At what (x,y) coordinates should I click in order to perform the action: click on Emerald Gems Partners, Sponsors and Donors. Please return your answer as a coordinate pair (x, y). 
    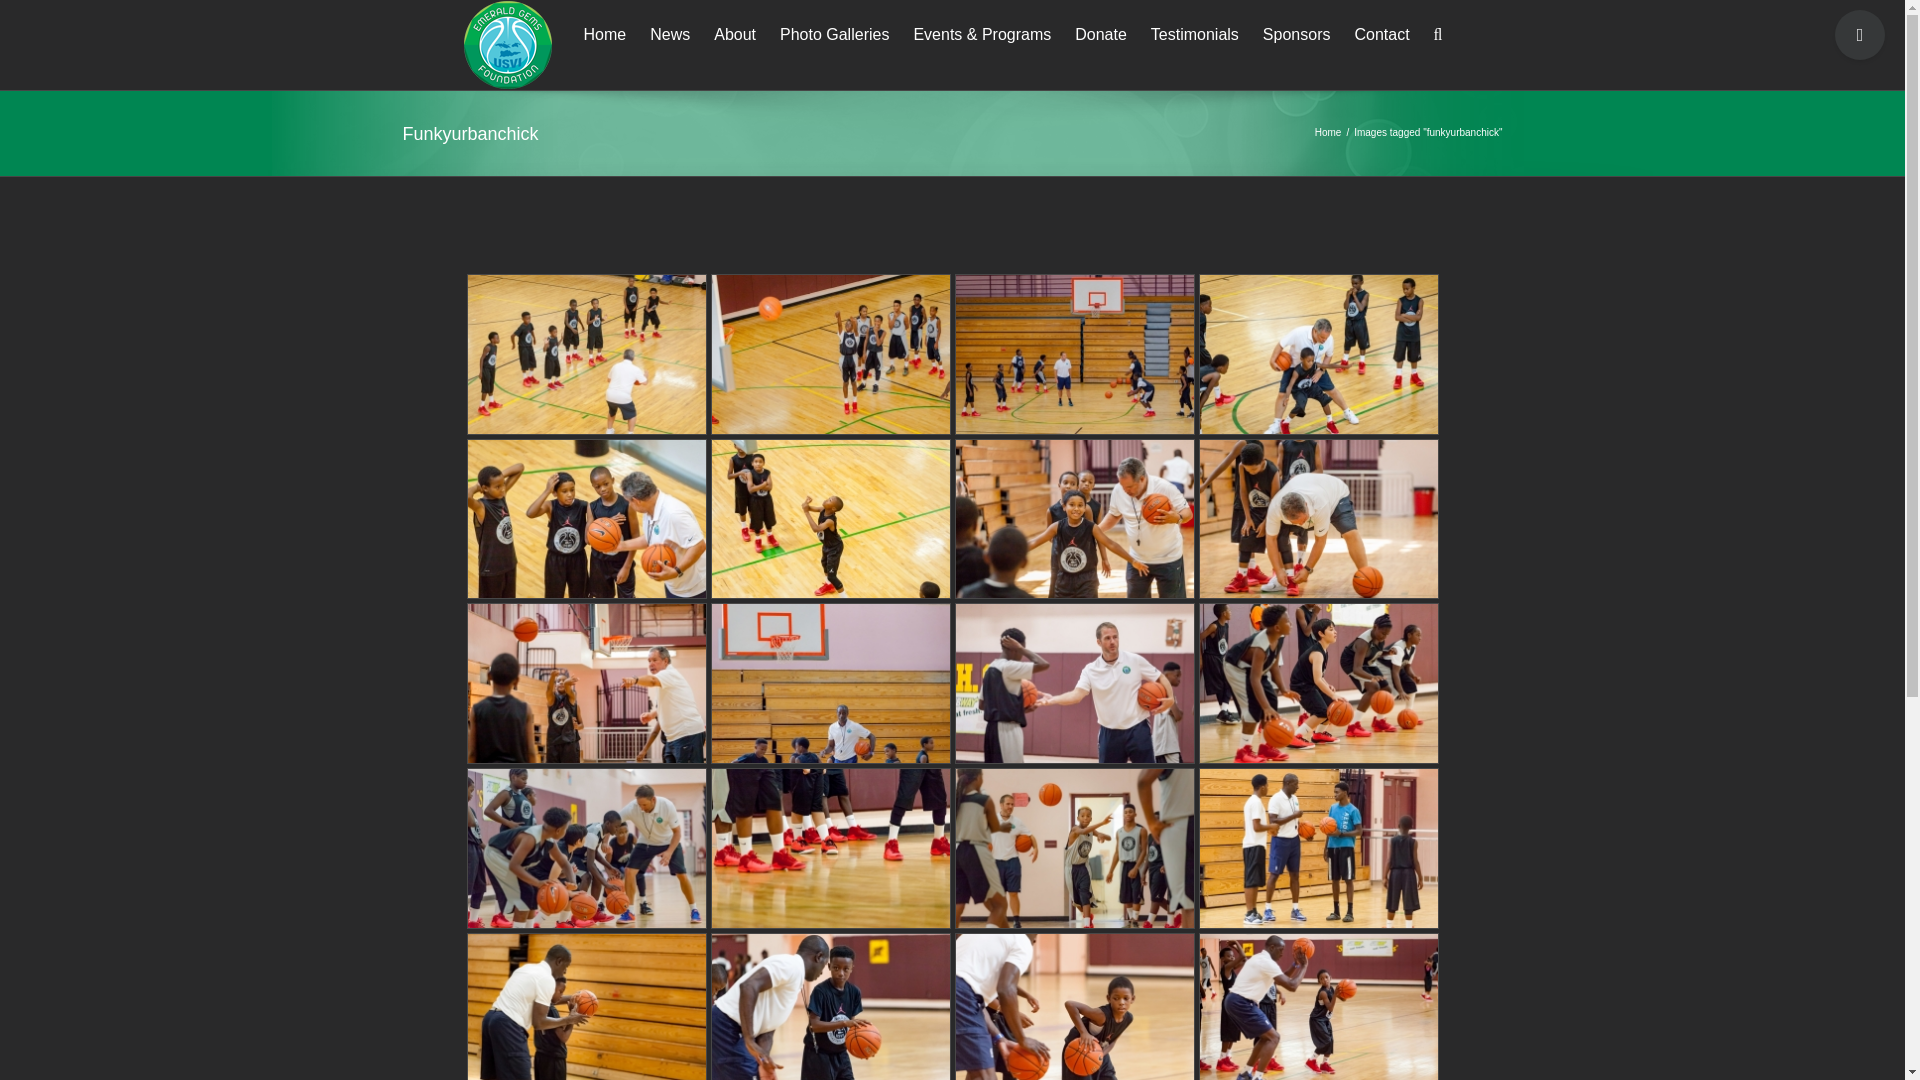
    Looking at the image, I should click on (1296, 33).